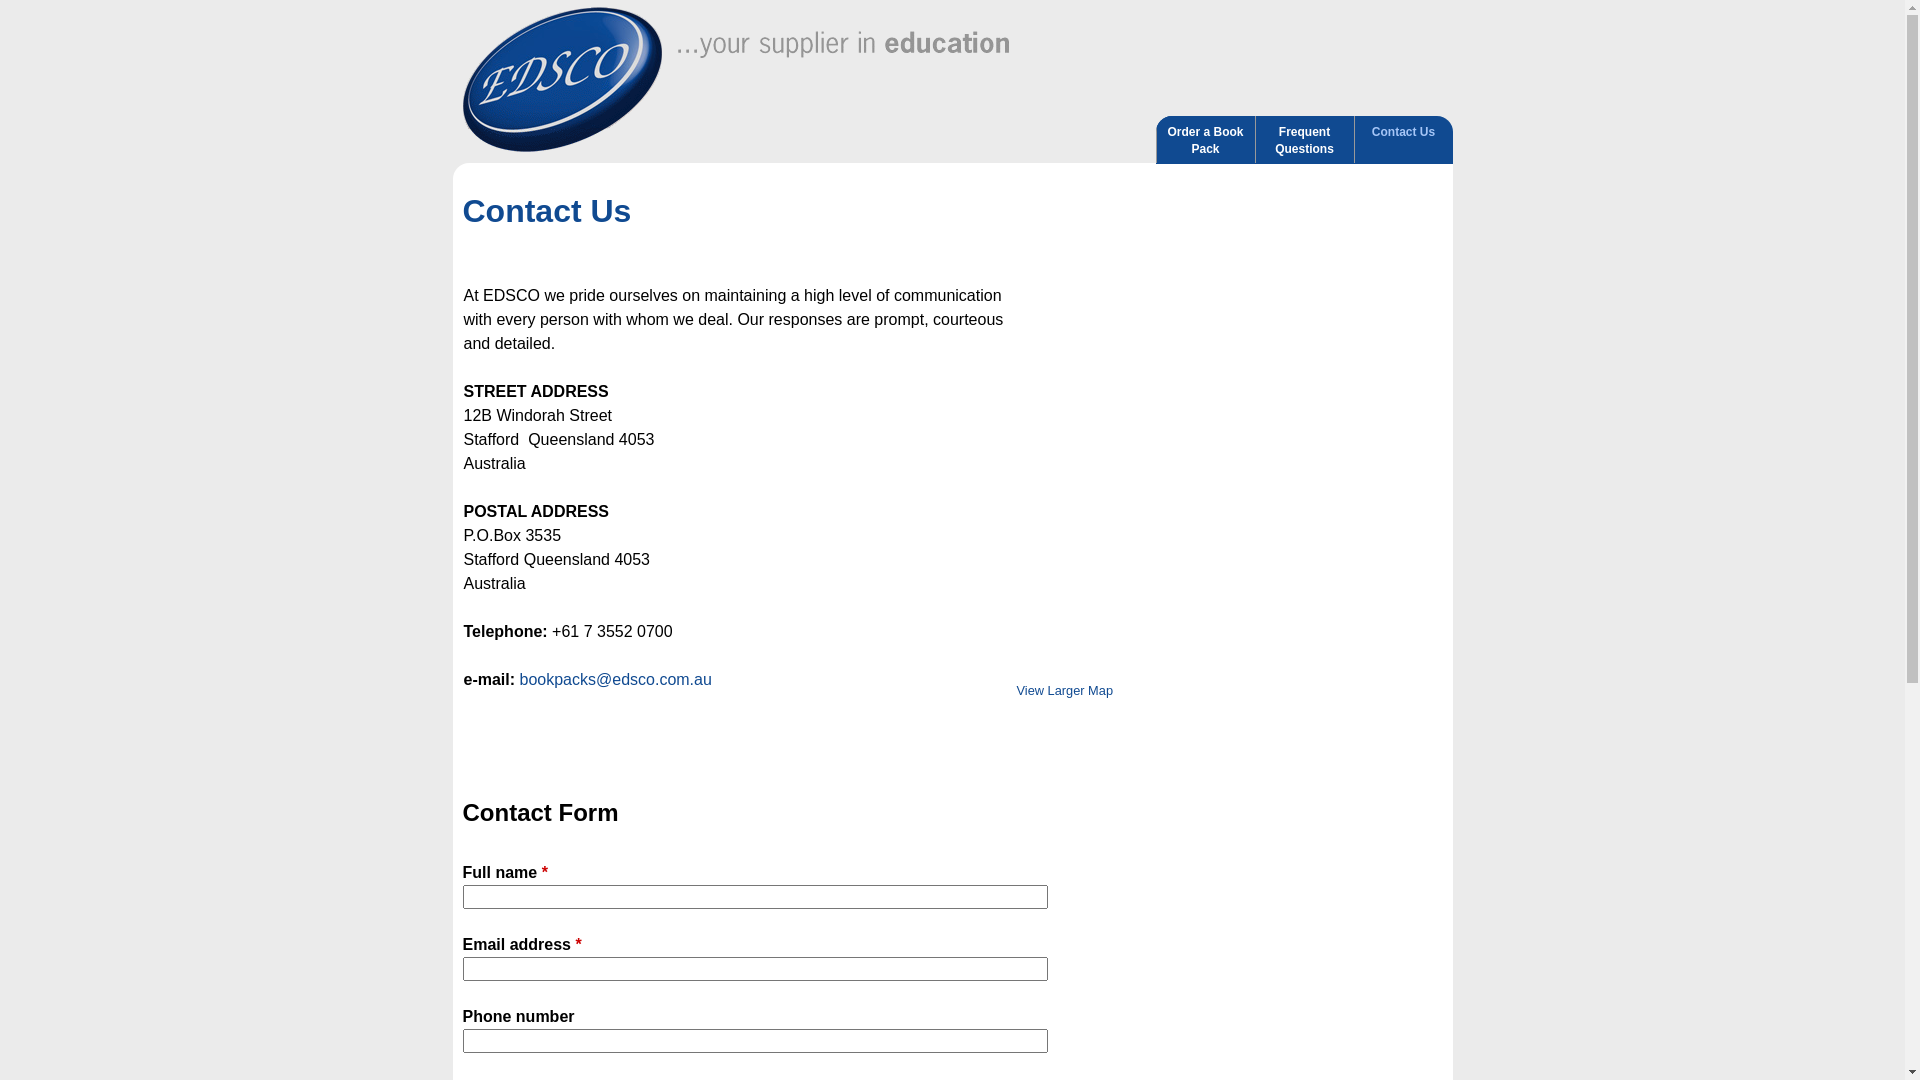 The height and width of the screenshot is (1080, 1920). I want to click on bookpacks@edsco.com.au, so click(616, 680).